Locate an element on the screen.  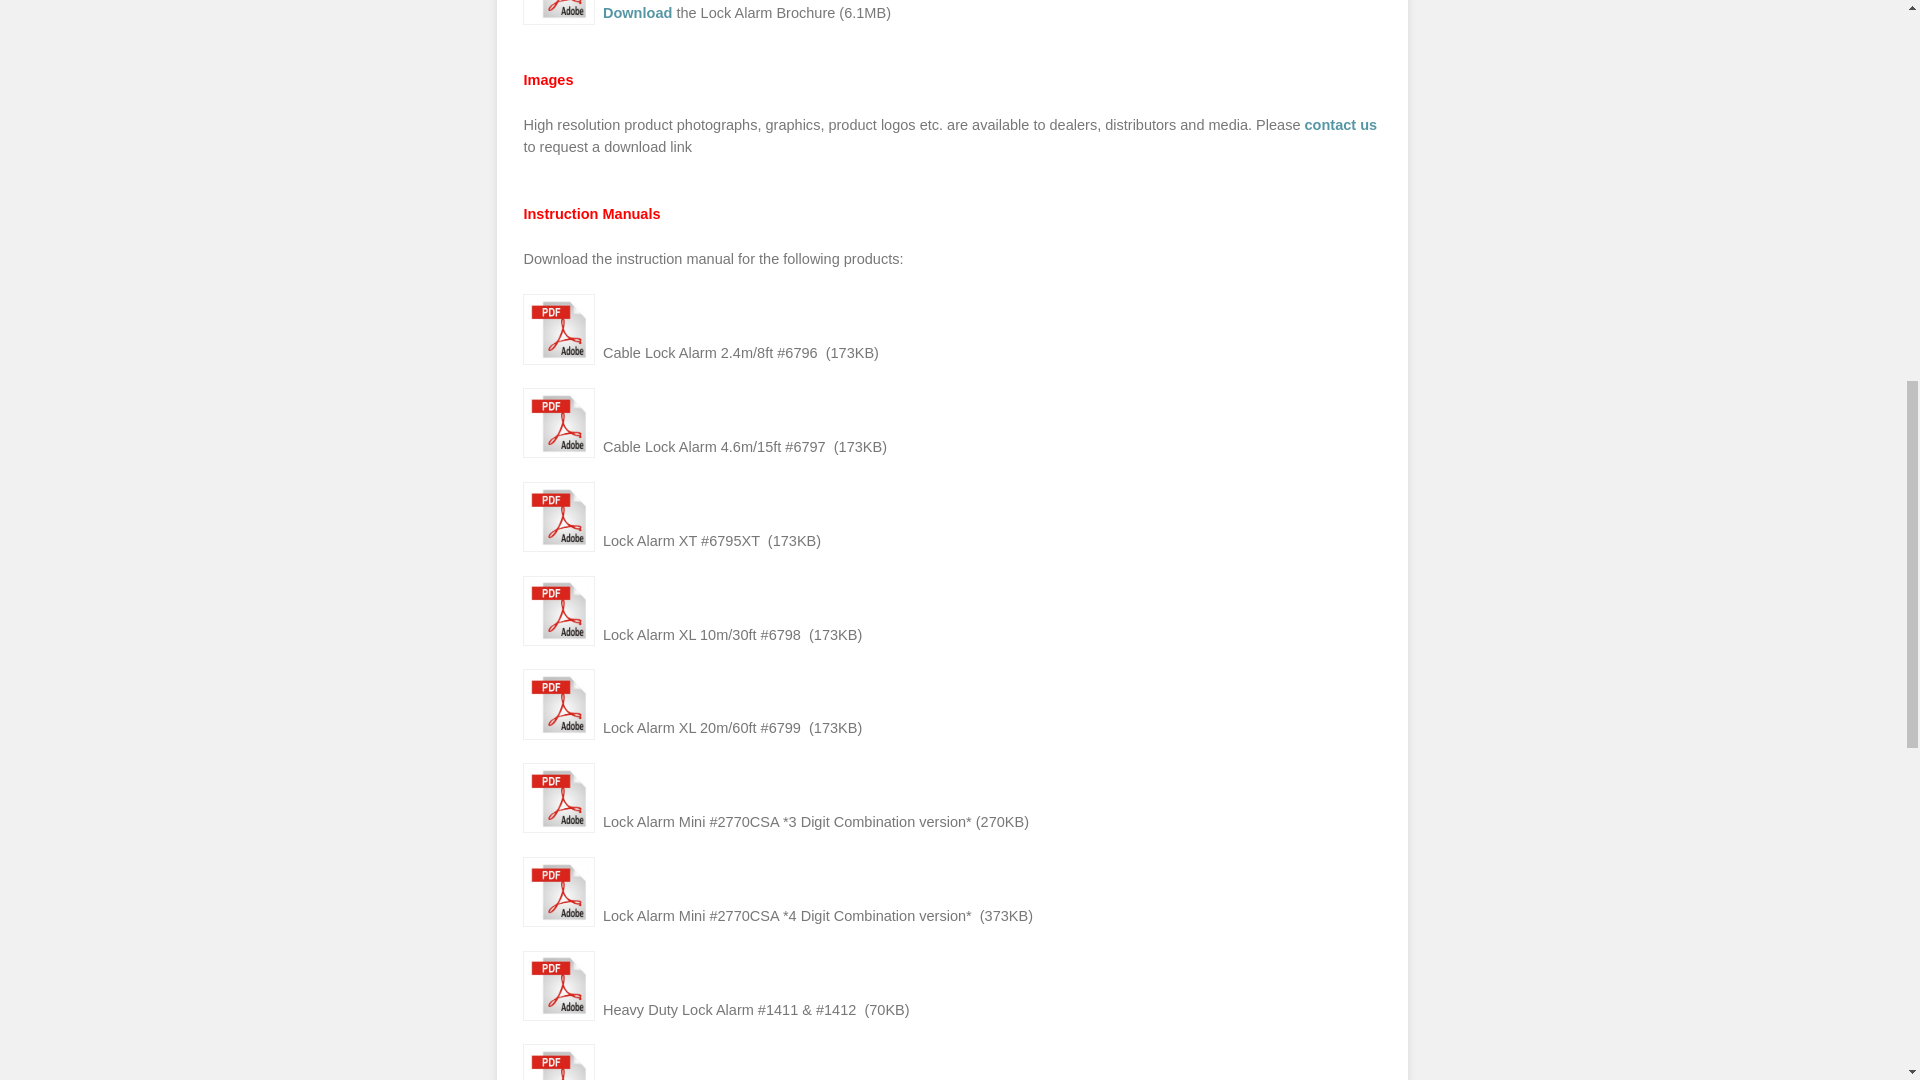
PDF is located at coordinates (558, 516).